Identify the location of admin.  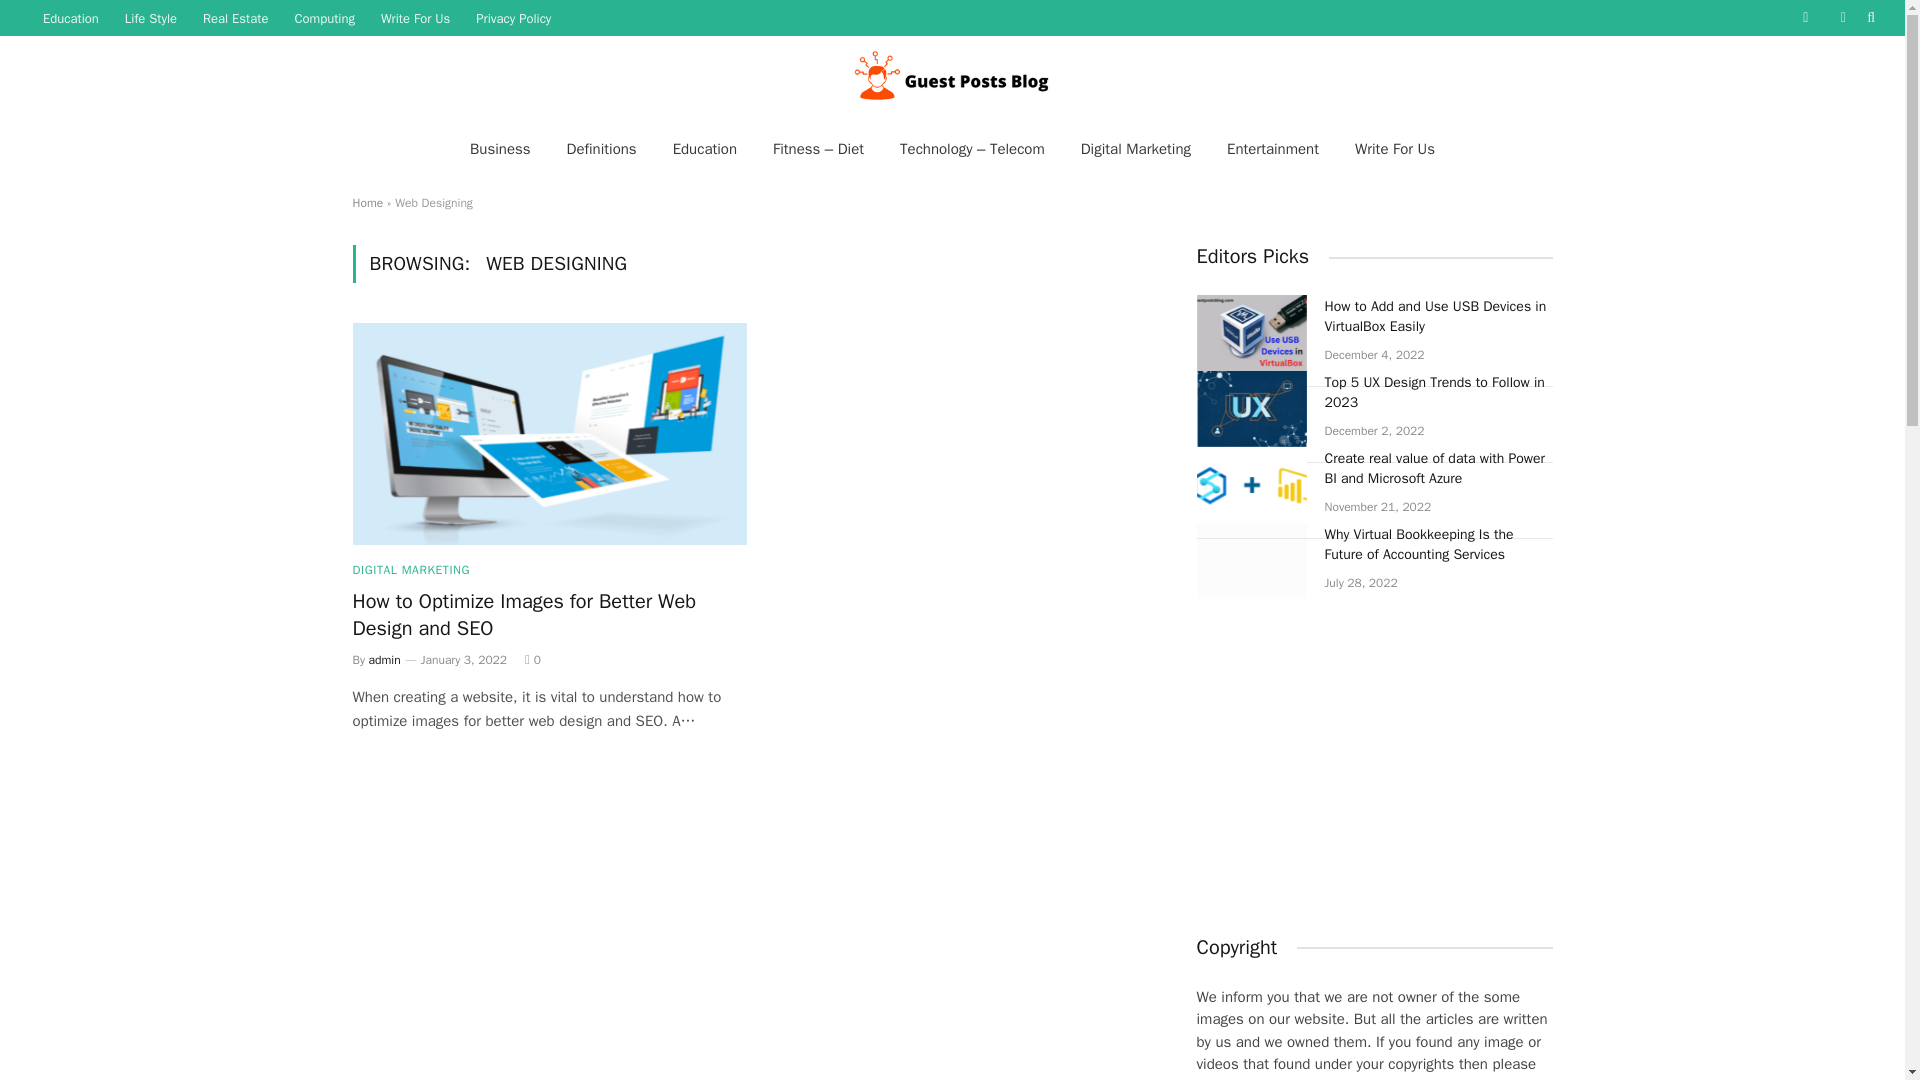
(384, 660).